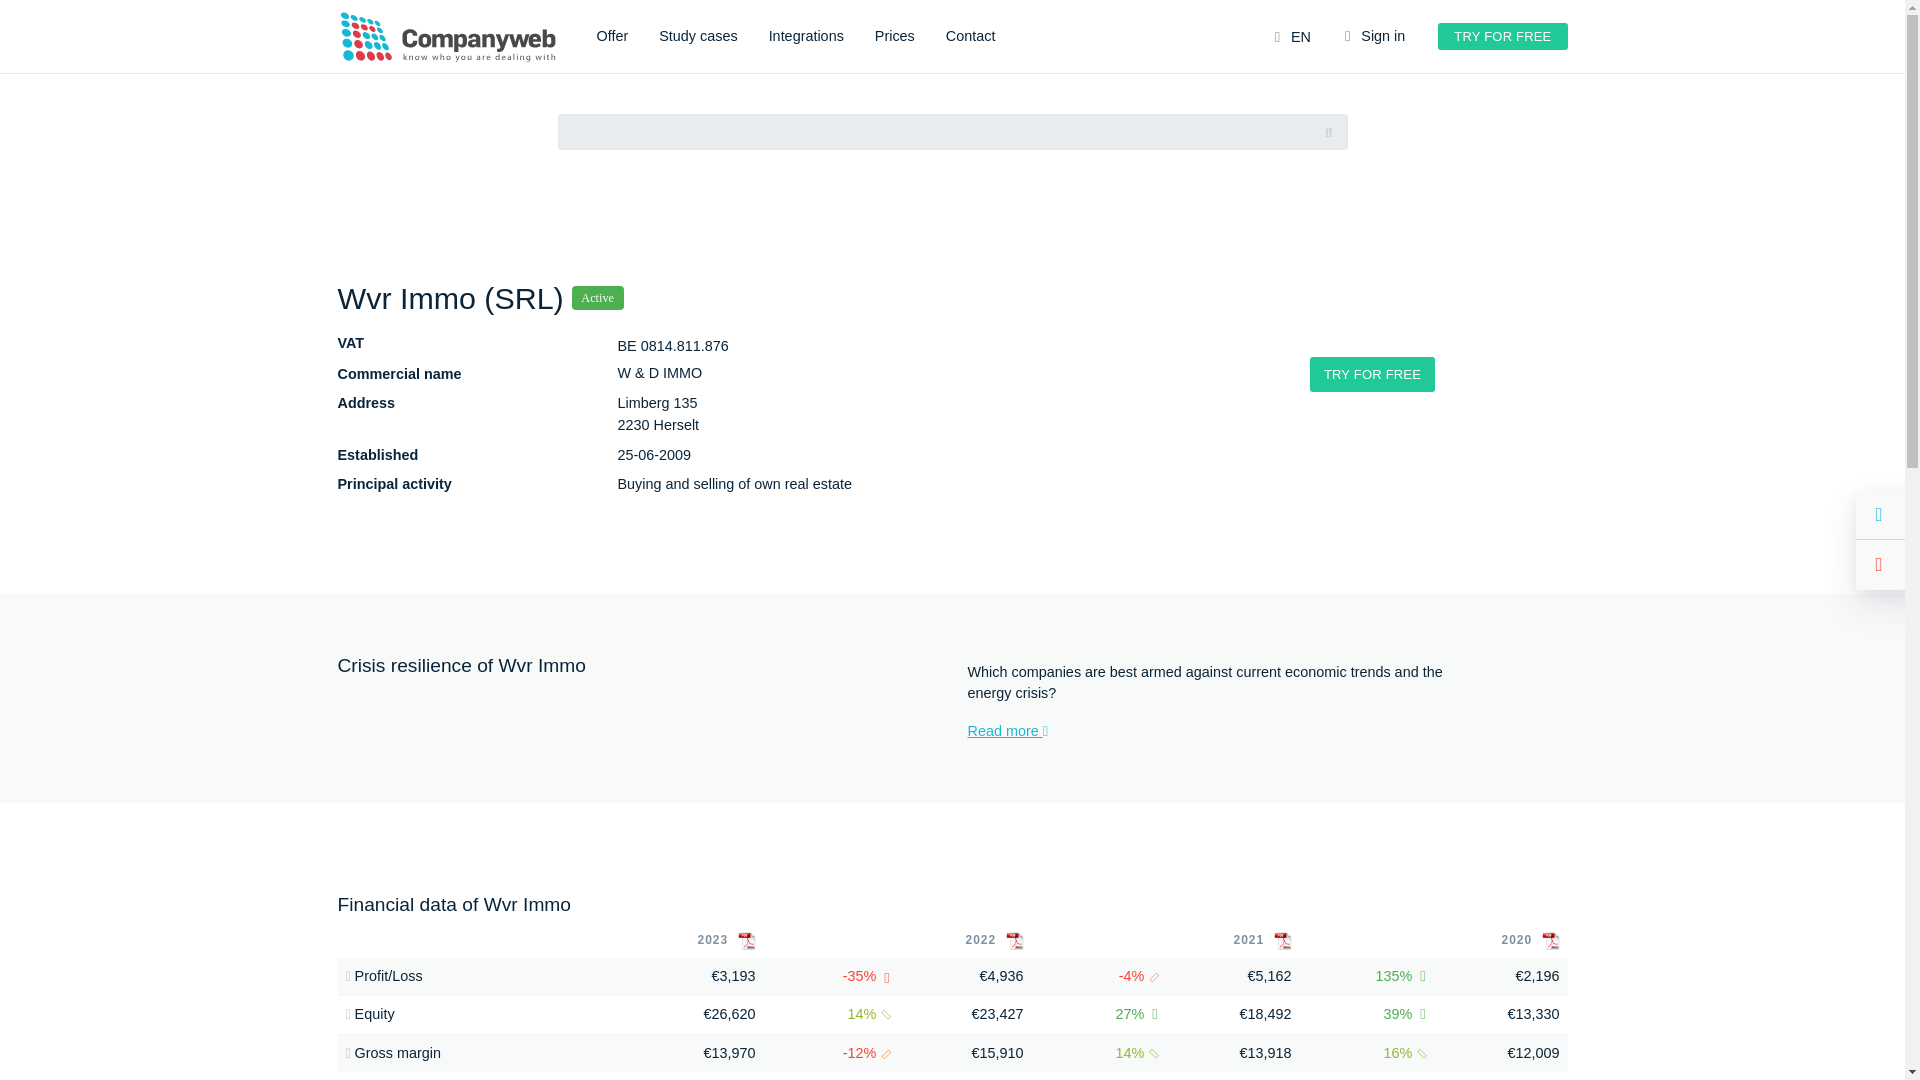 The width and height of the screenshot is (1920, 1080). What do you see at coordinates (1374, 37) in the screenshot?
I see `Sign in` at bounding box center [1374, 37].